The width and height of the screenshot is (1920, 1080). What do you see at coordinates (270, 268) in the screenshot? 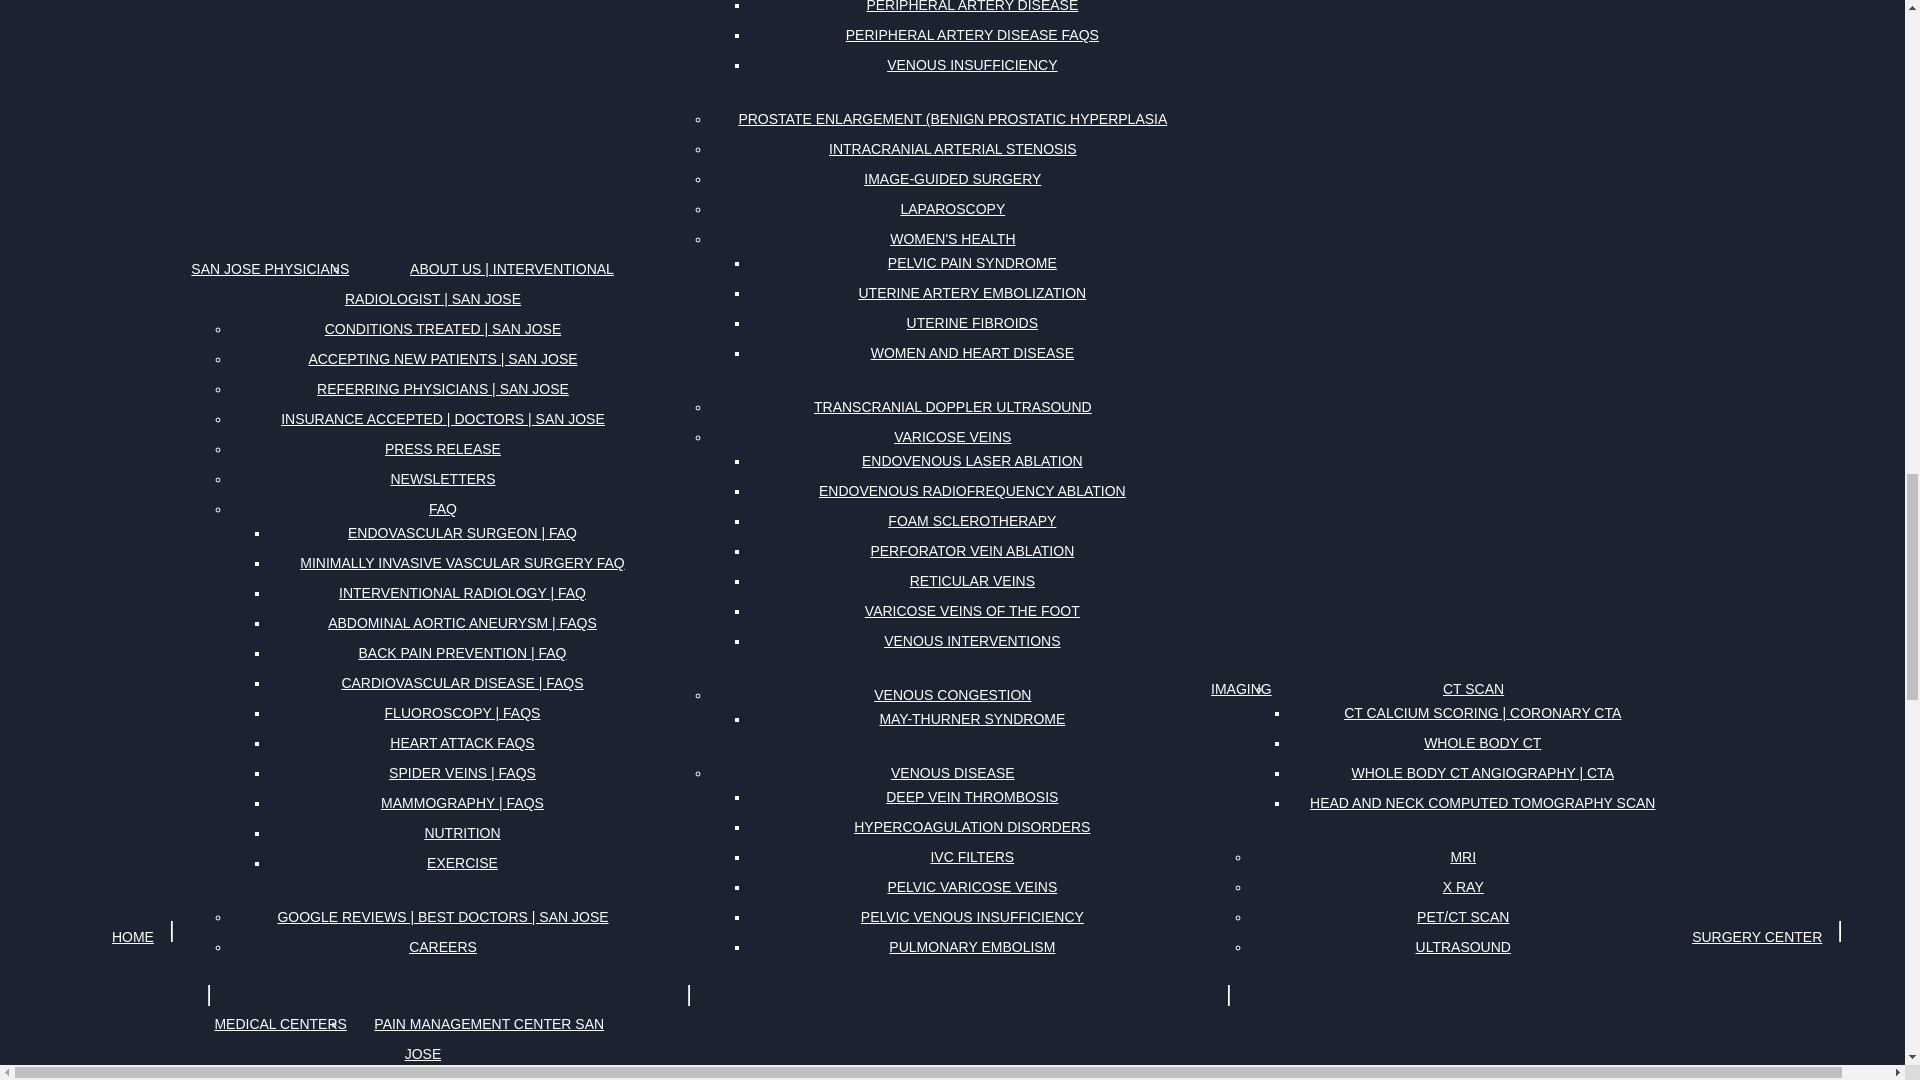
I see `SAN JOSE PHYSICIANS` at bounding box center [270, 268].